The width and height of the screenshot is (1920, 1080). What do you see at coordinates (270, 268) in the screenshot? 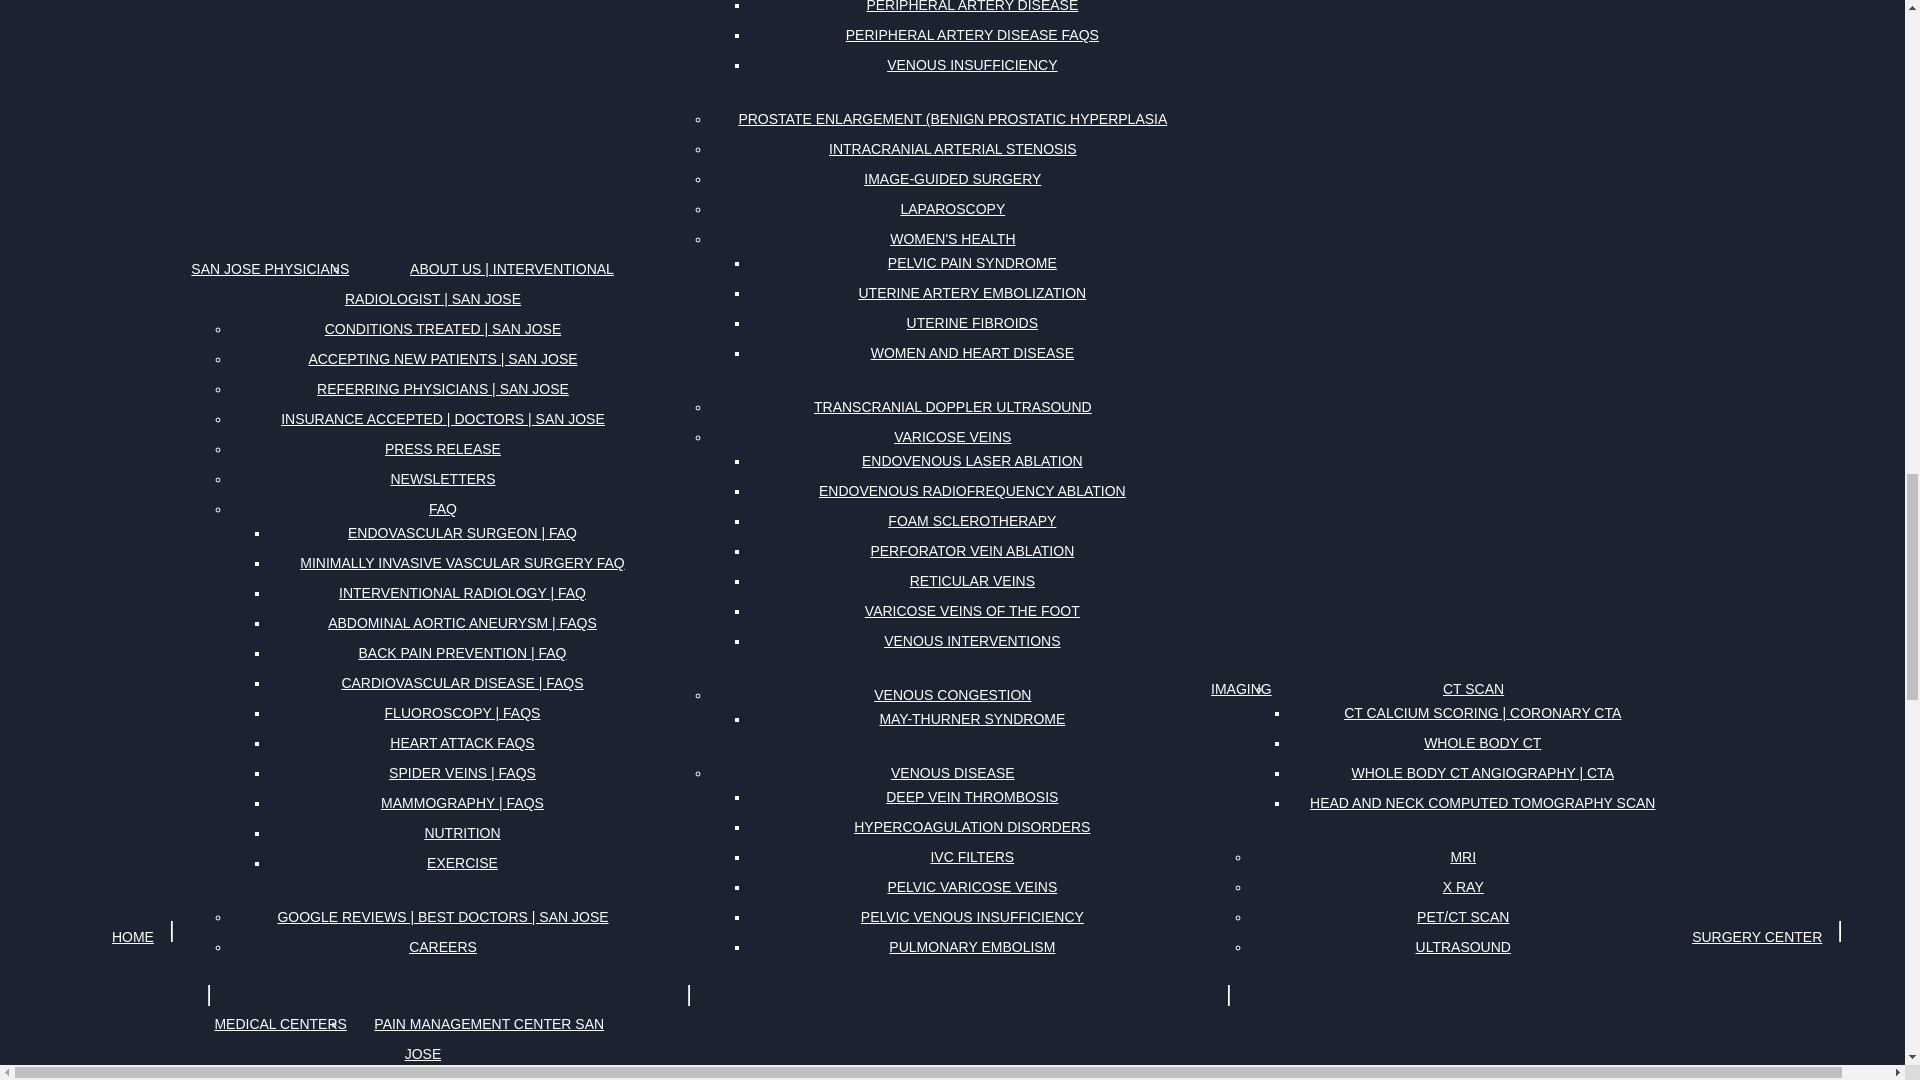
I see `SAN JOSE PHYSICIANS` at bounding box center [270, 268].